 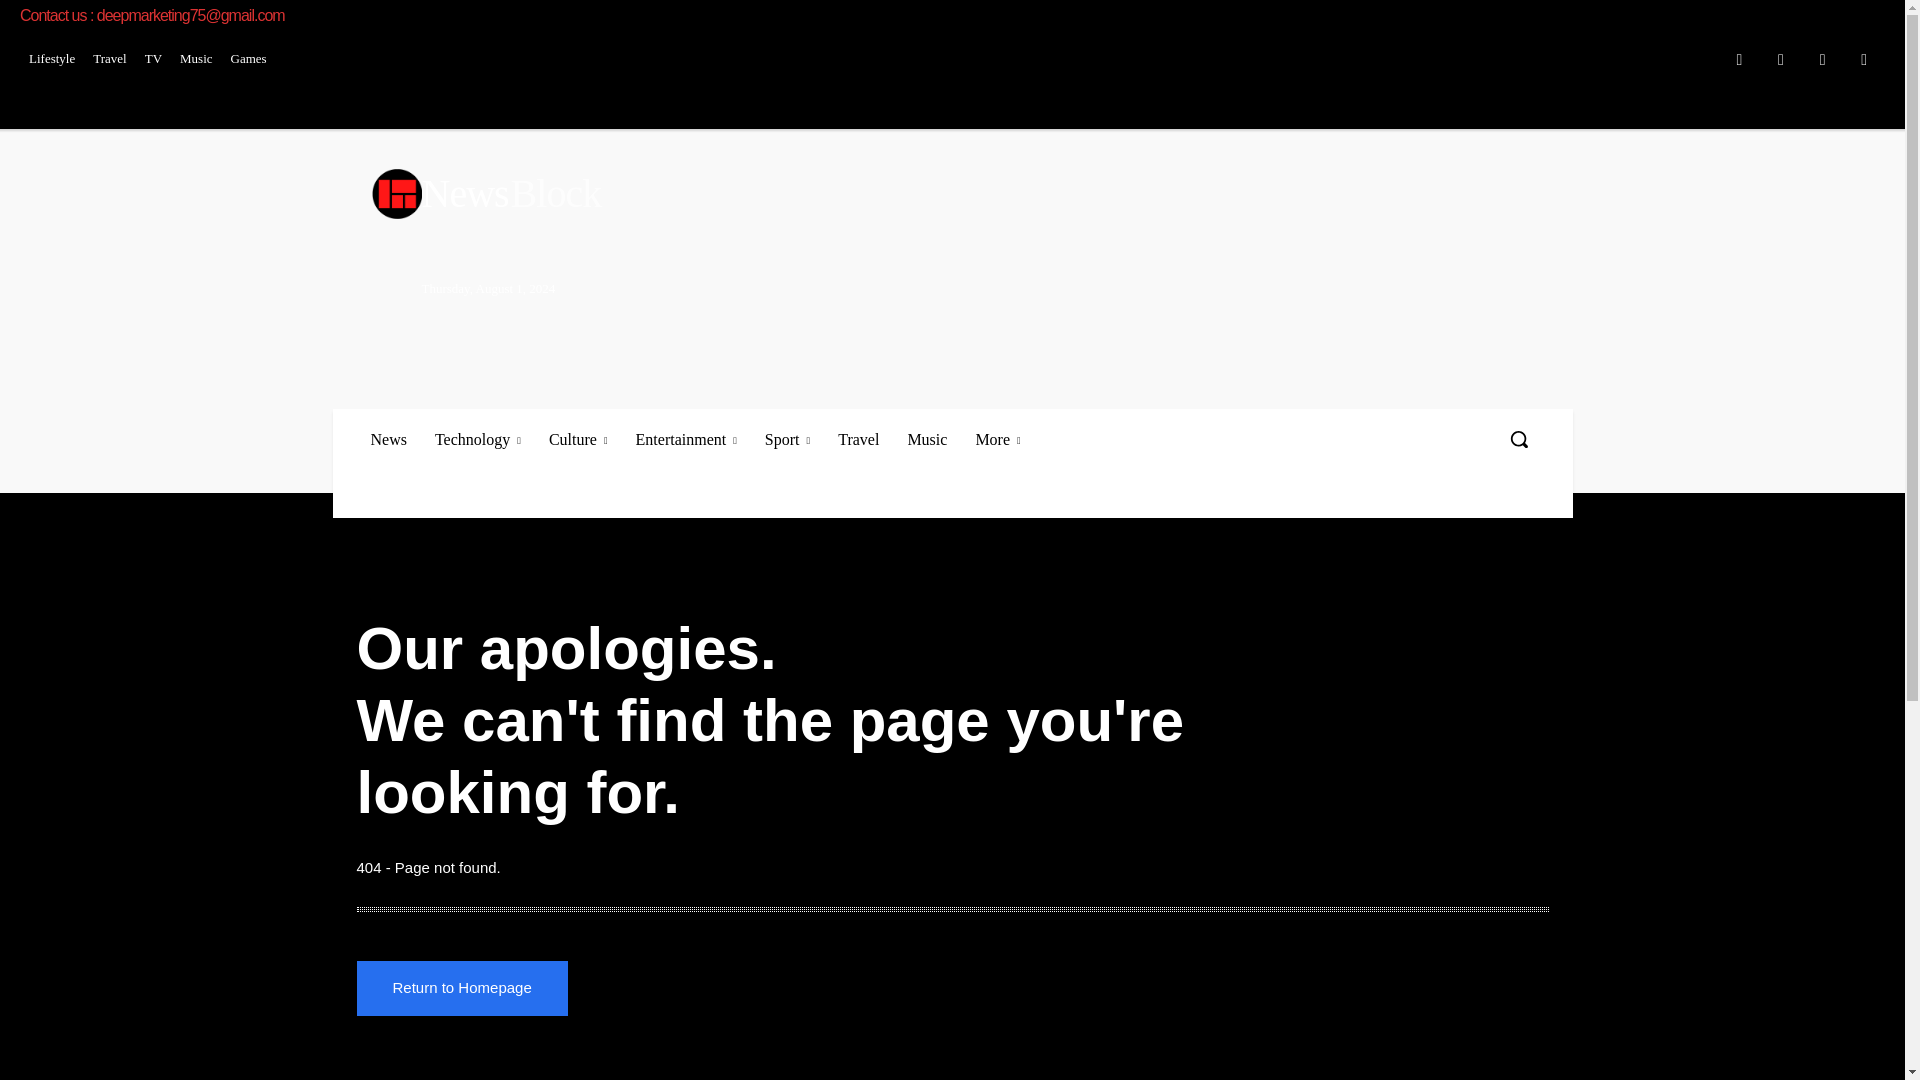 I want to click on Technology, so click(x=109, y=58).